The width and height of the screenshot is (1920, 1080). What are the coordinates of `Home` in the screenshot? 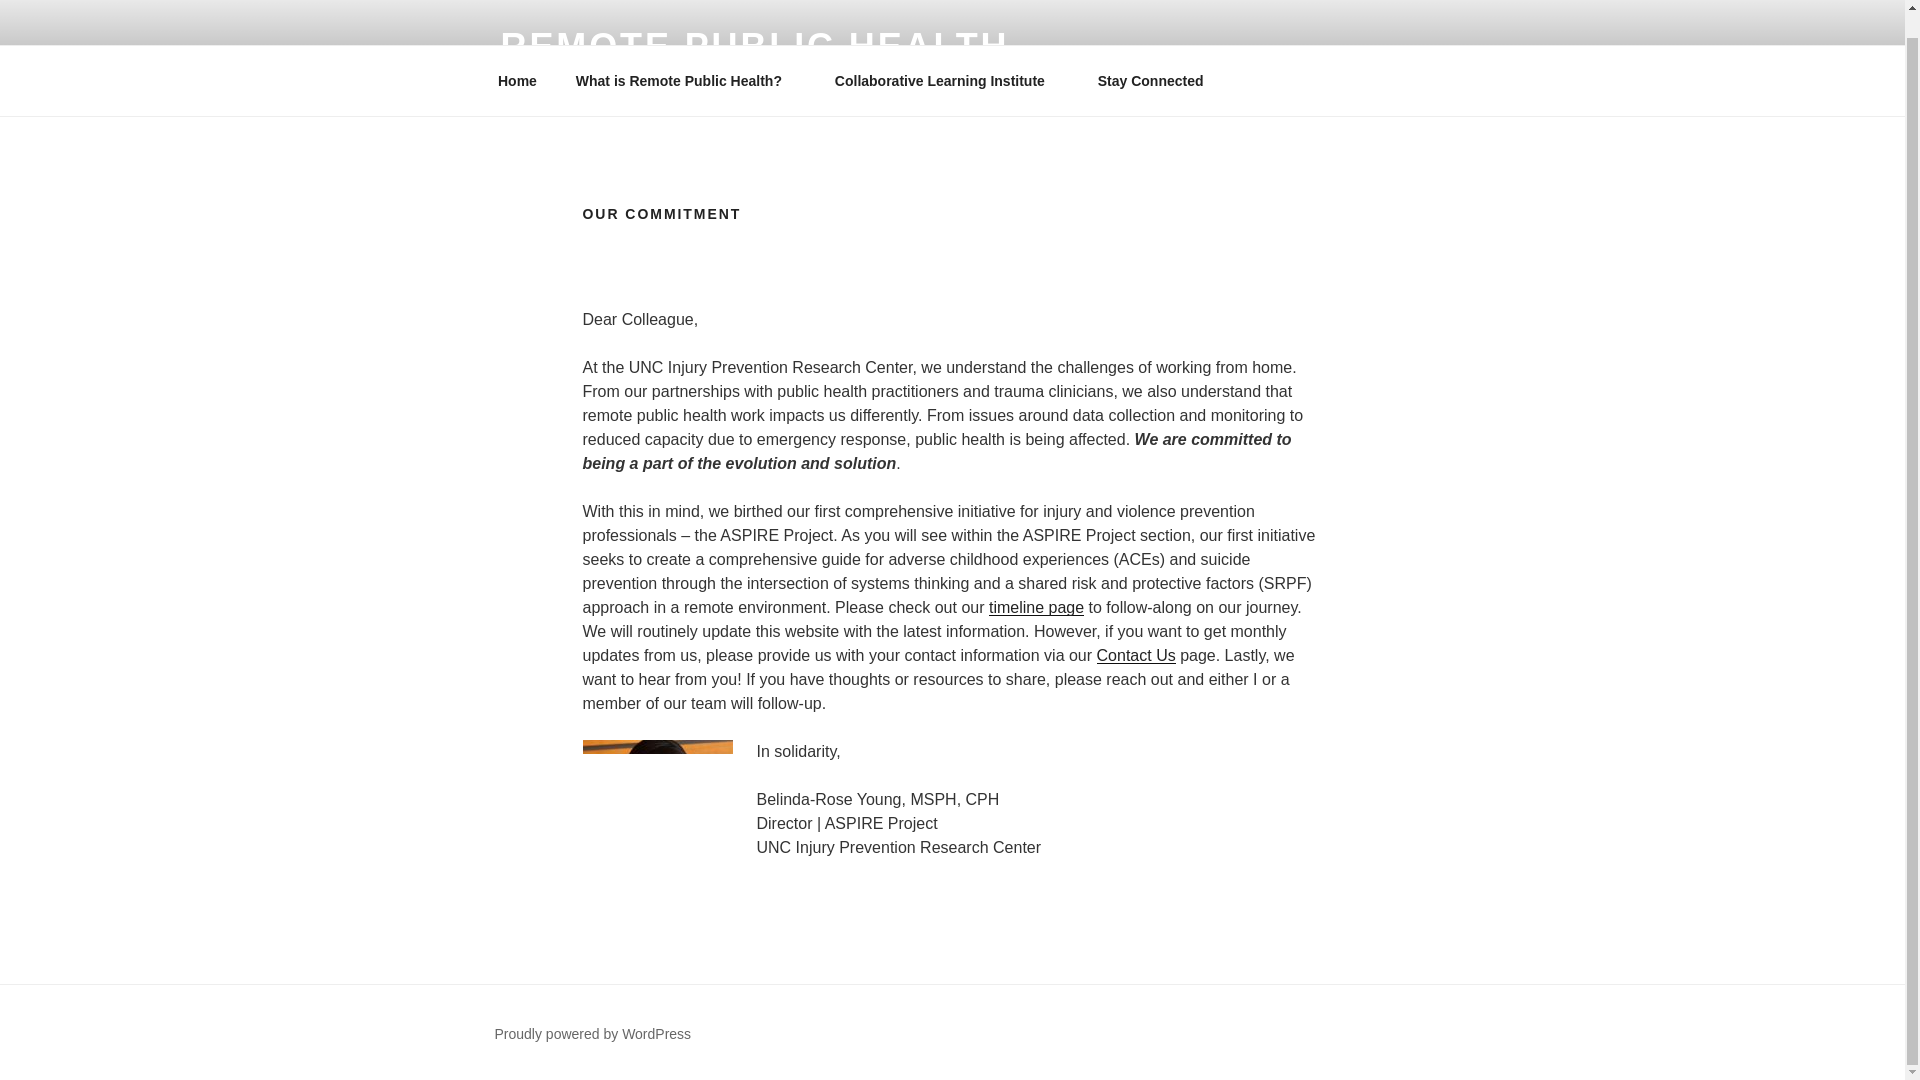 It's located at (517, 80).